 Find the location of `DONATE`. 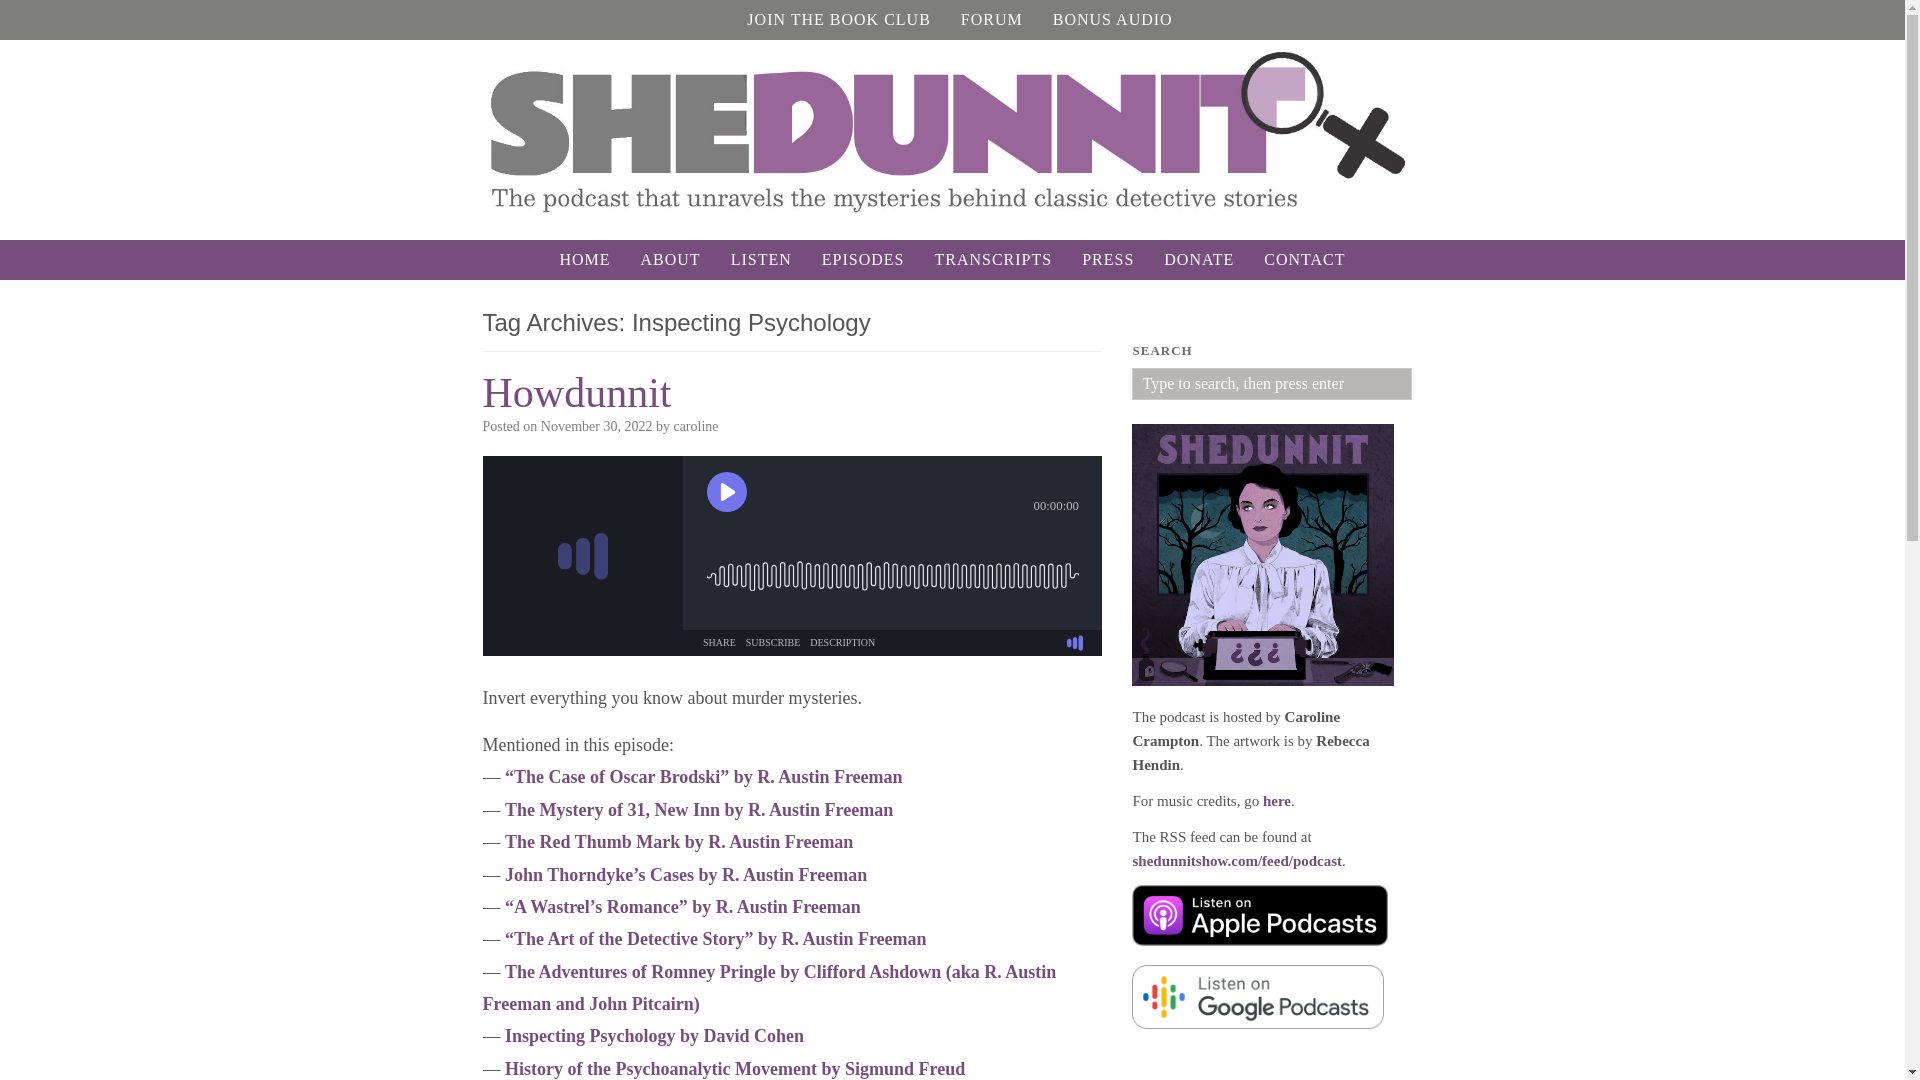

DONATE is located at coordinates (1198, 259).